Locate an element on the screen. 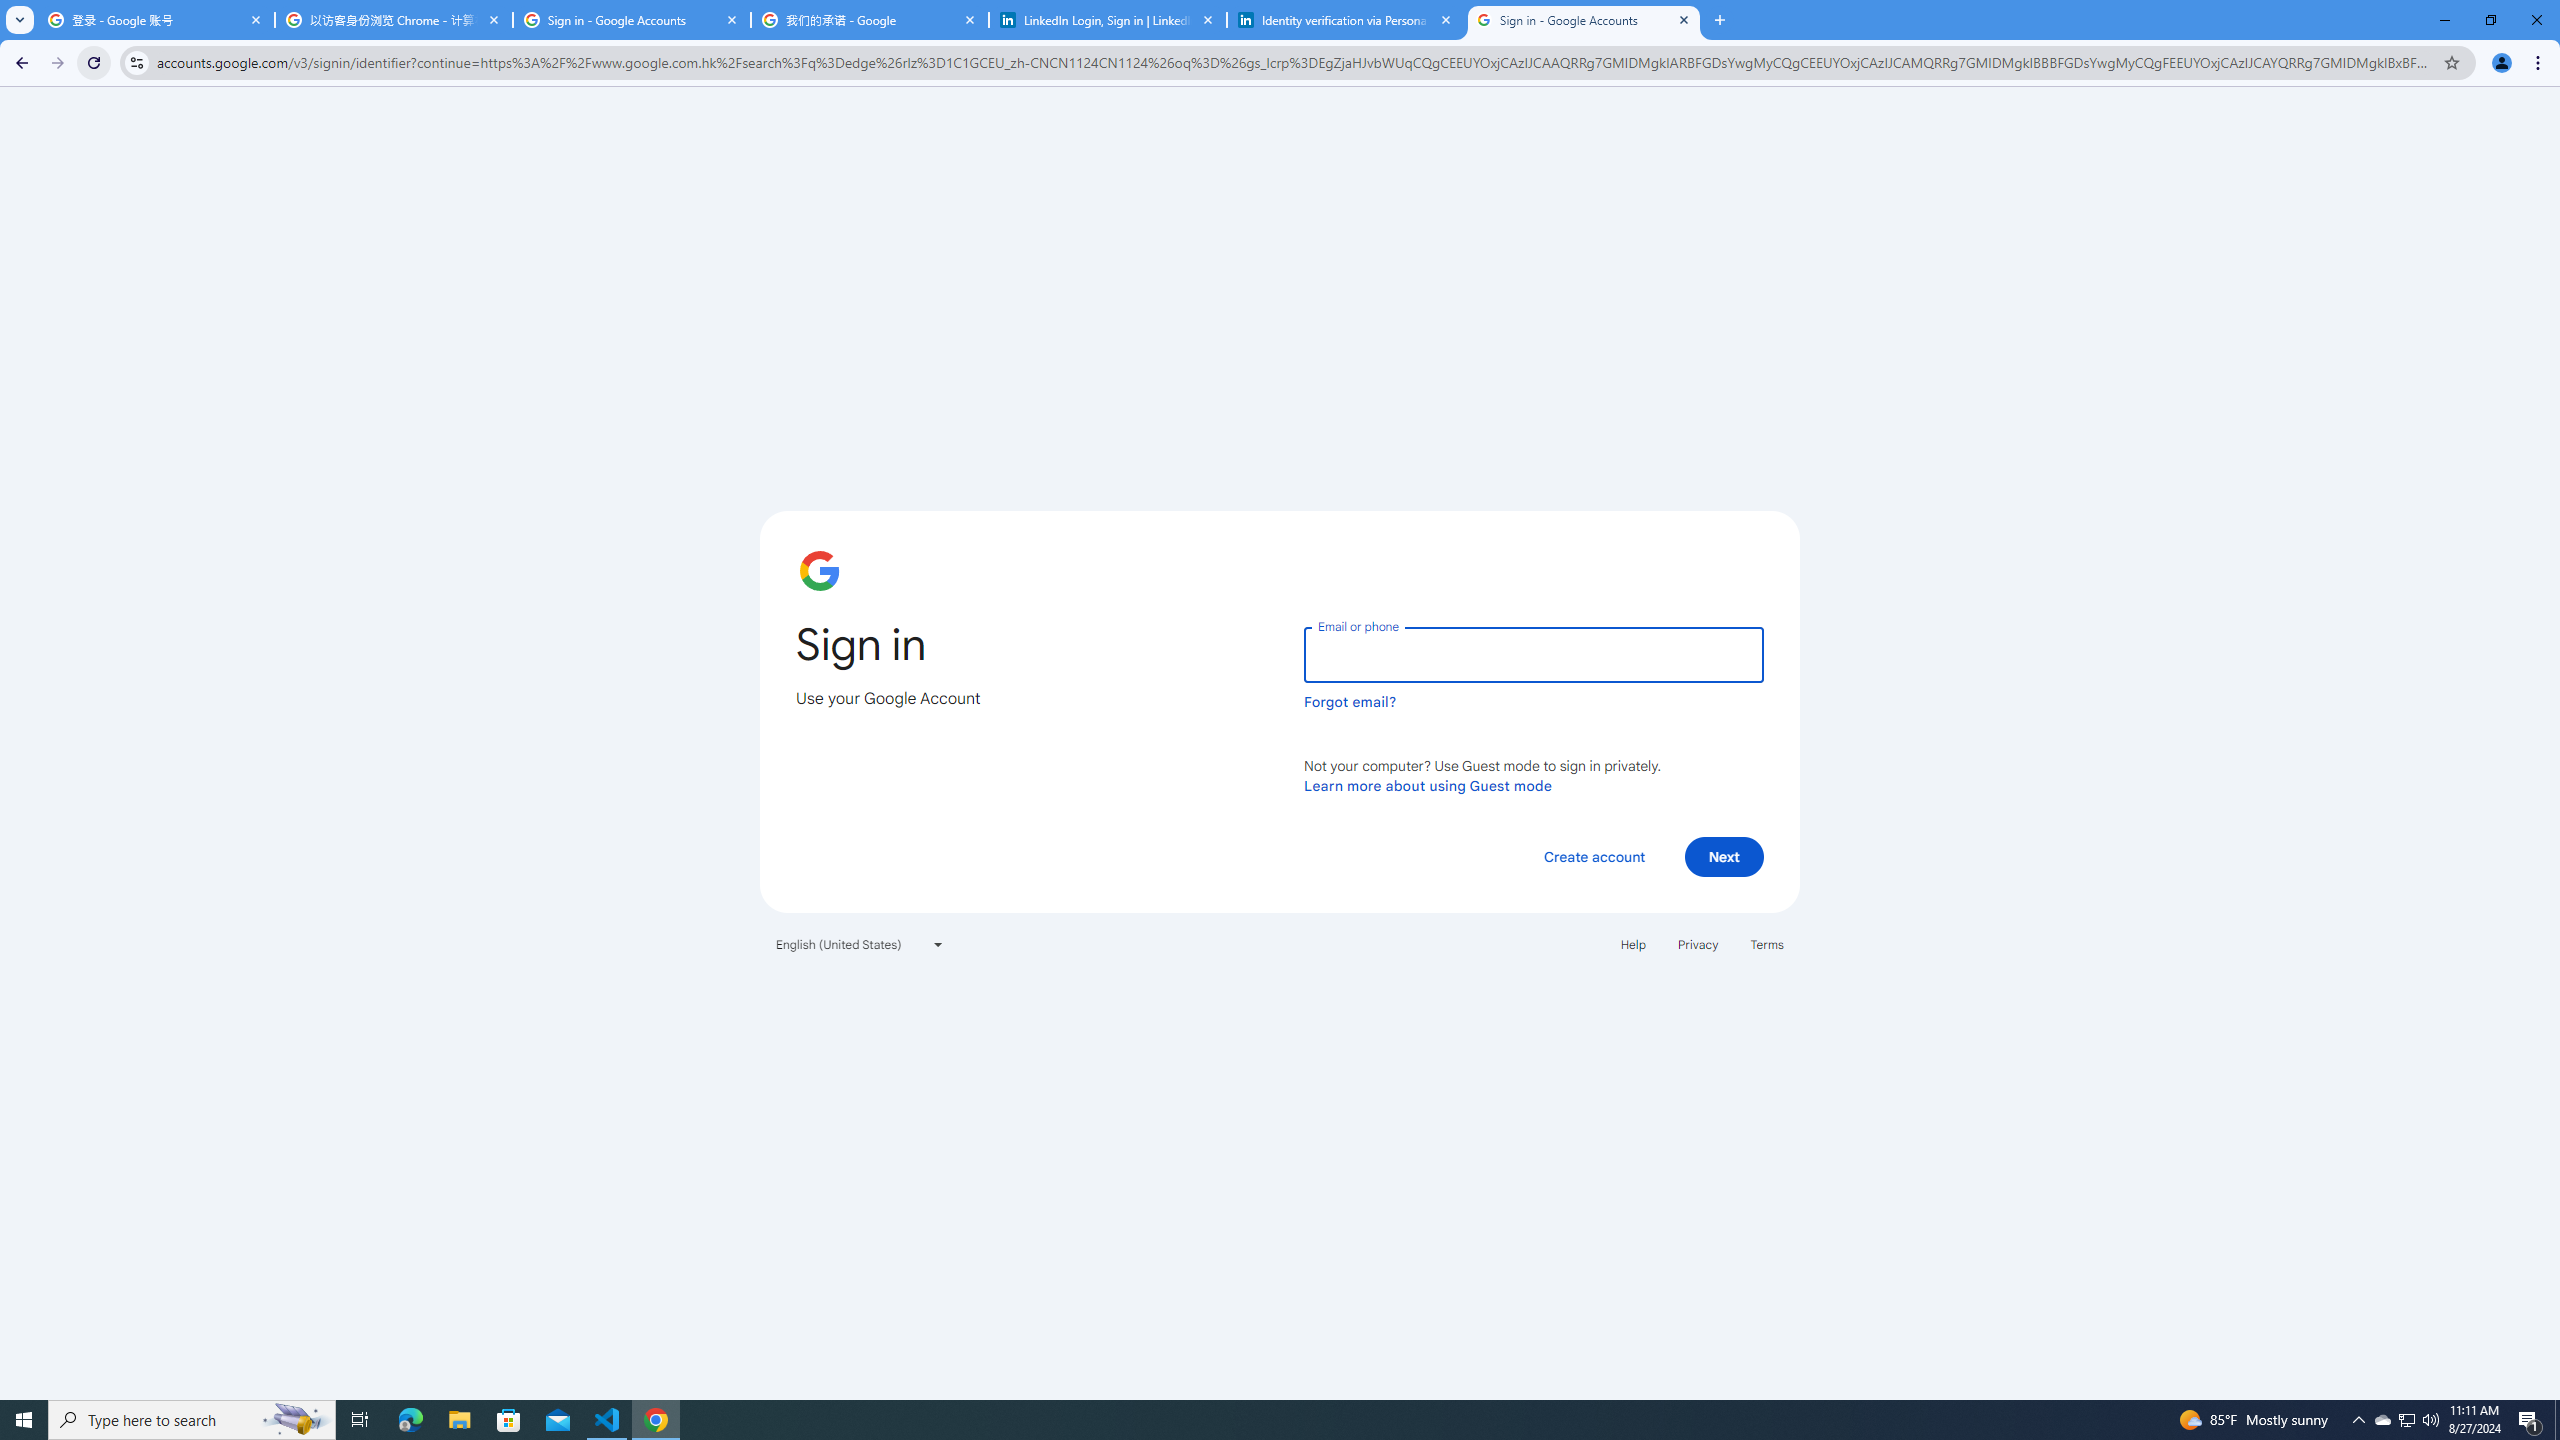 The height and width of the screenshot is (1440, 2560). Create account is located at coordinates (1593, 856).